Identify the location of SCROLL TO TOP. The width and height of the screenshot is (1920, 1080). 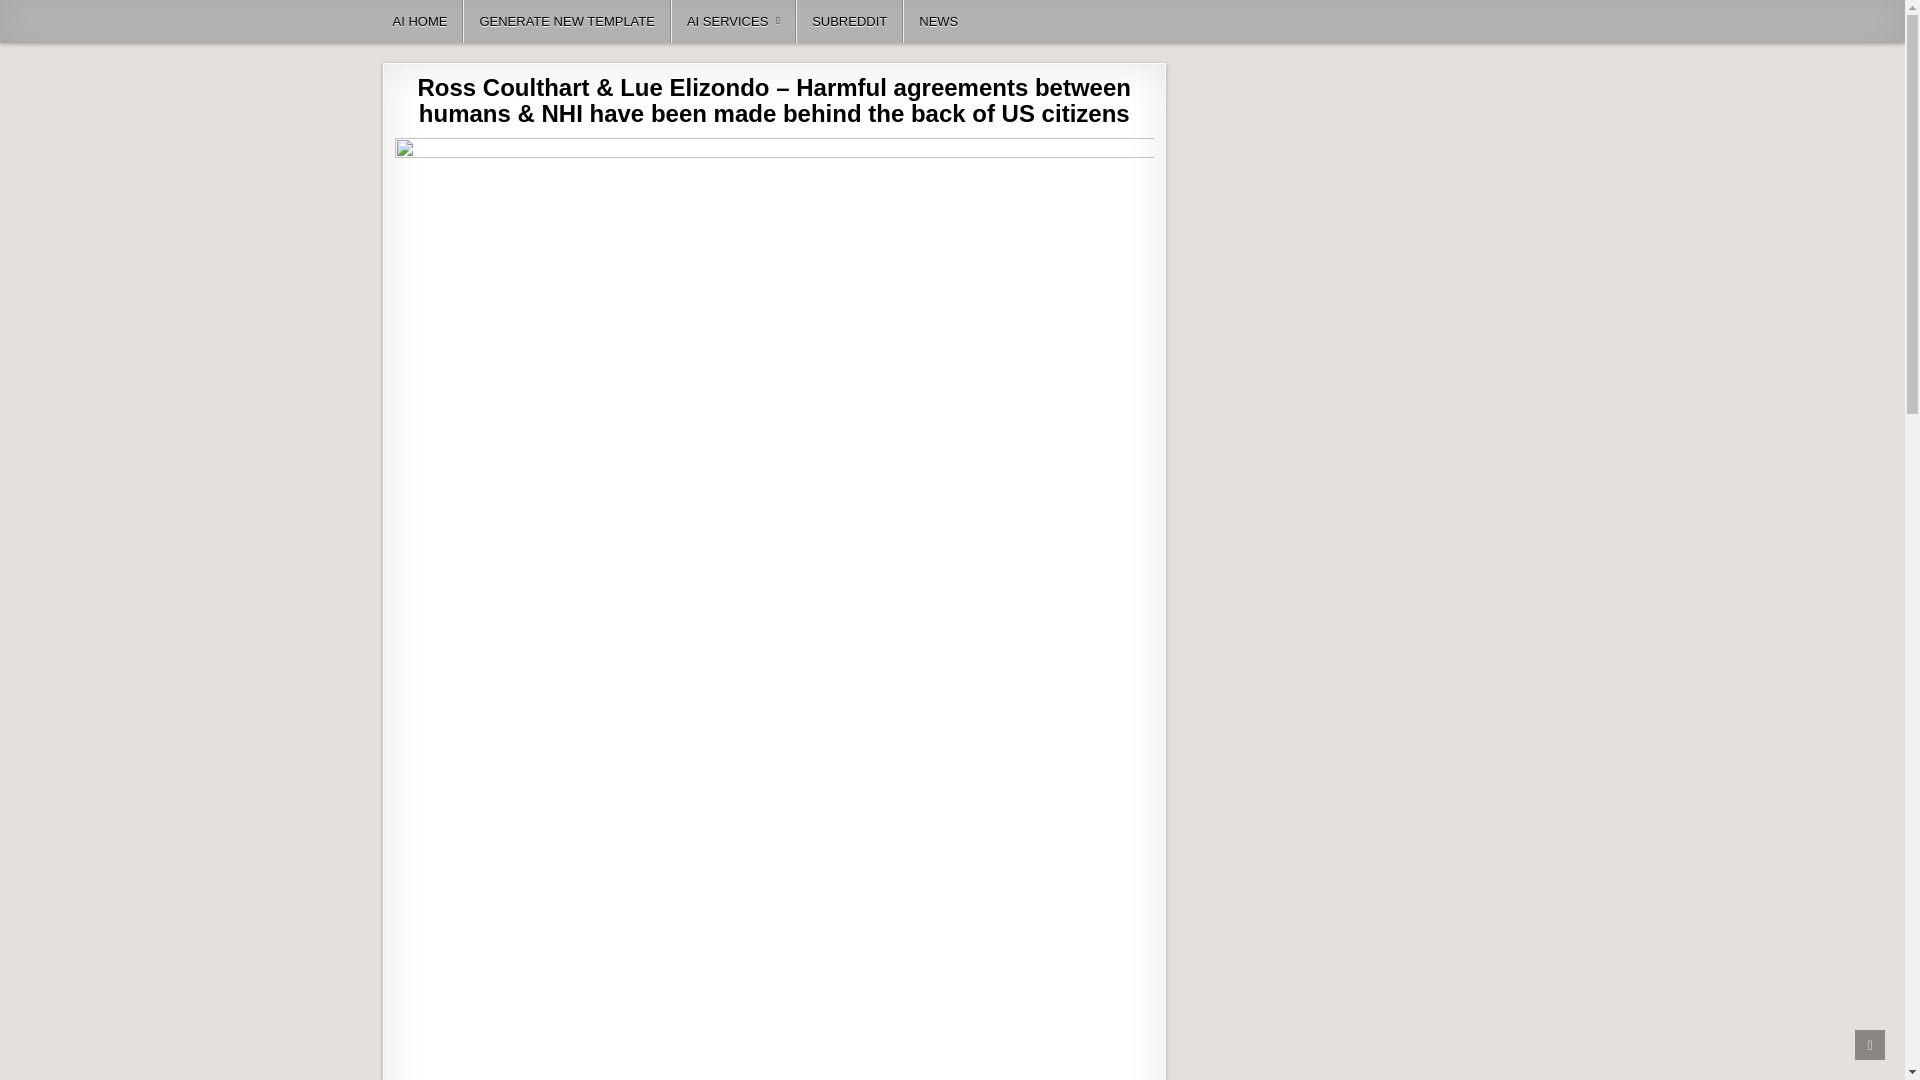
(1870, 1044).